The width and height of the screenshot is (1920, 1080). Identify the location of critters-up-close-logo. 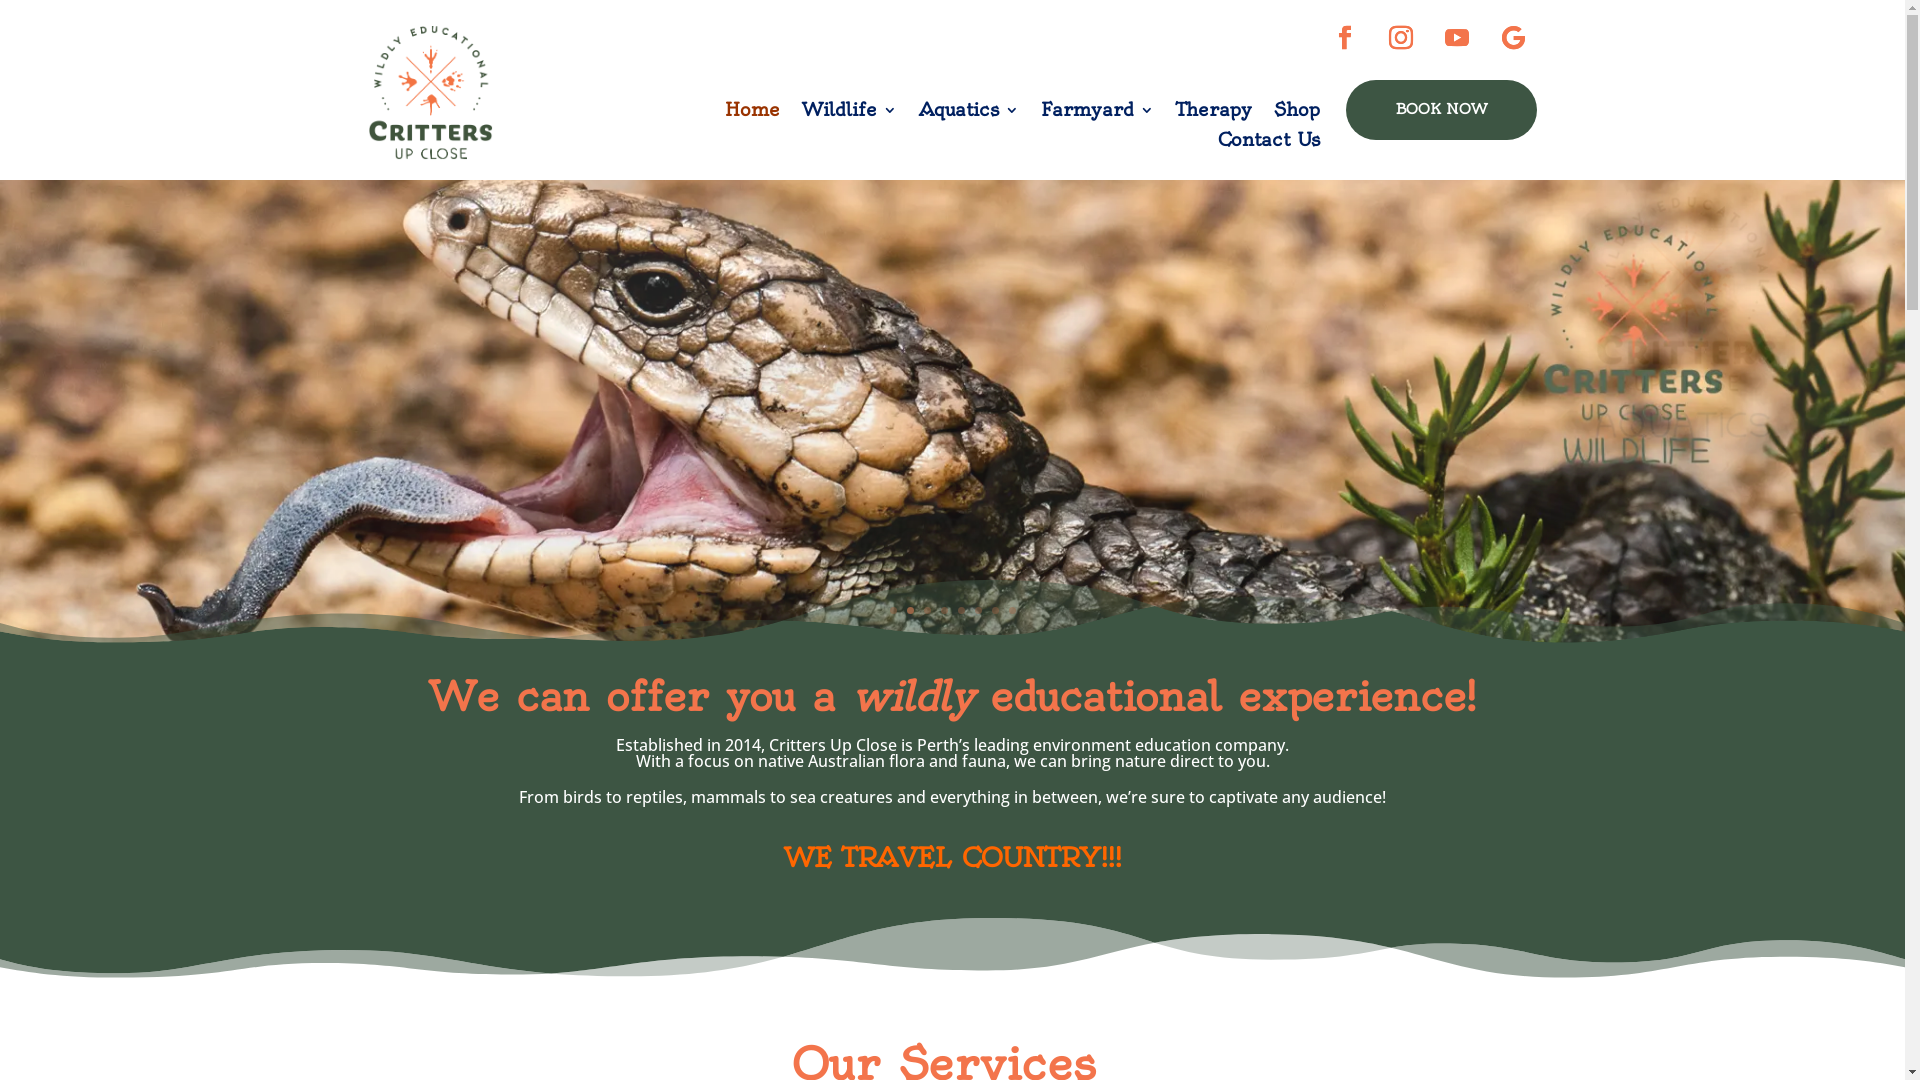
(430, 92).